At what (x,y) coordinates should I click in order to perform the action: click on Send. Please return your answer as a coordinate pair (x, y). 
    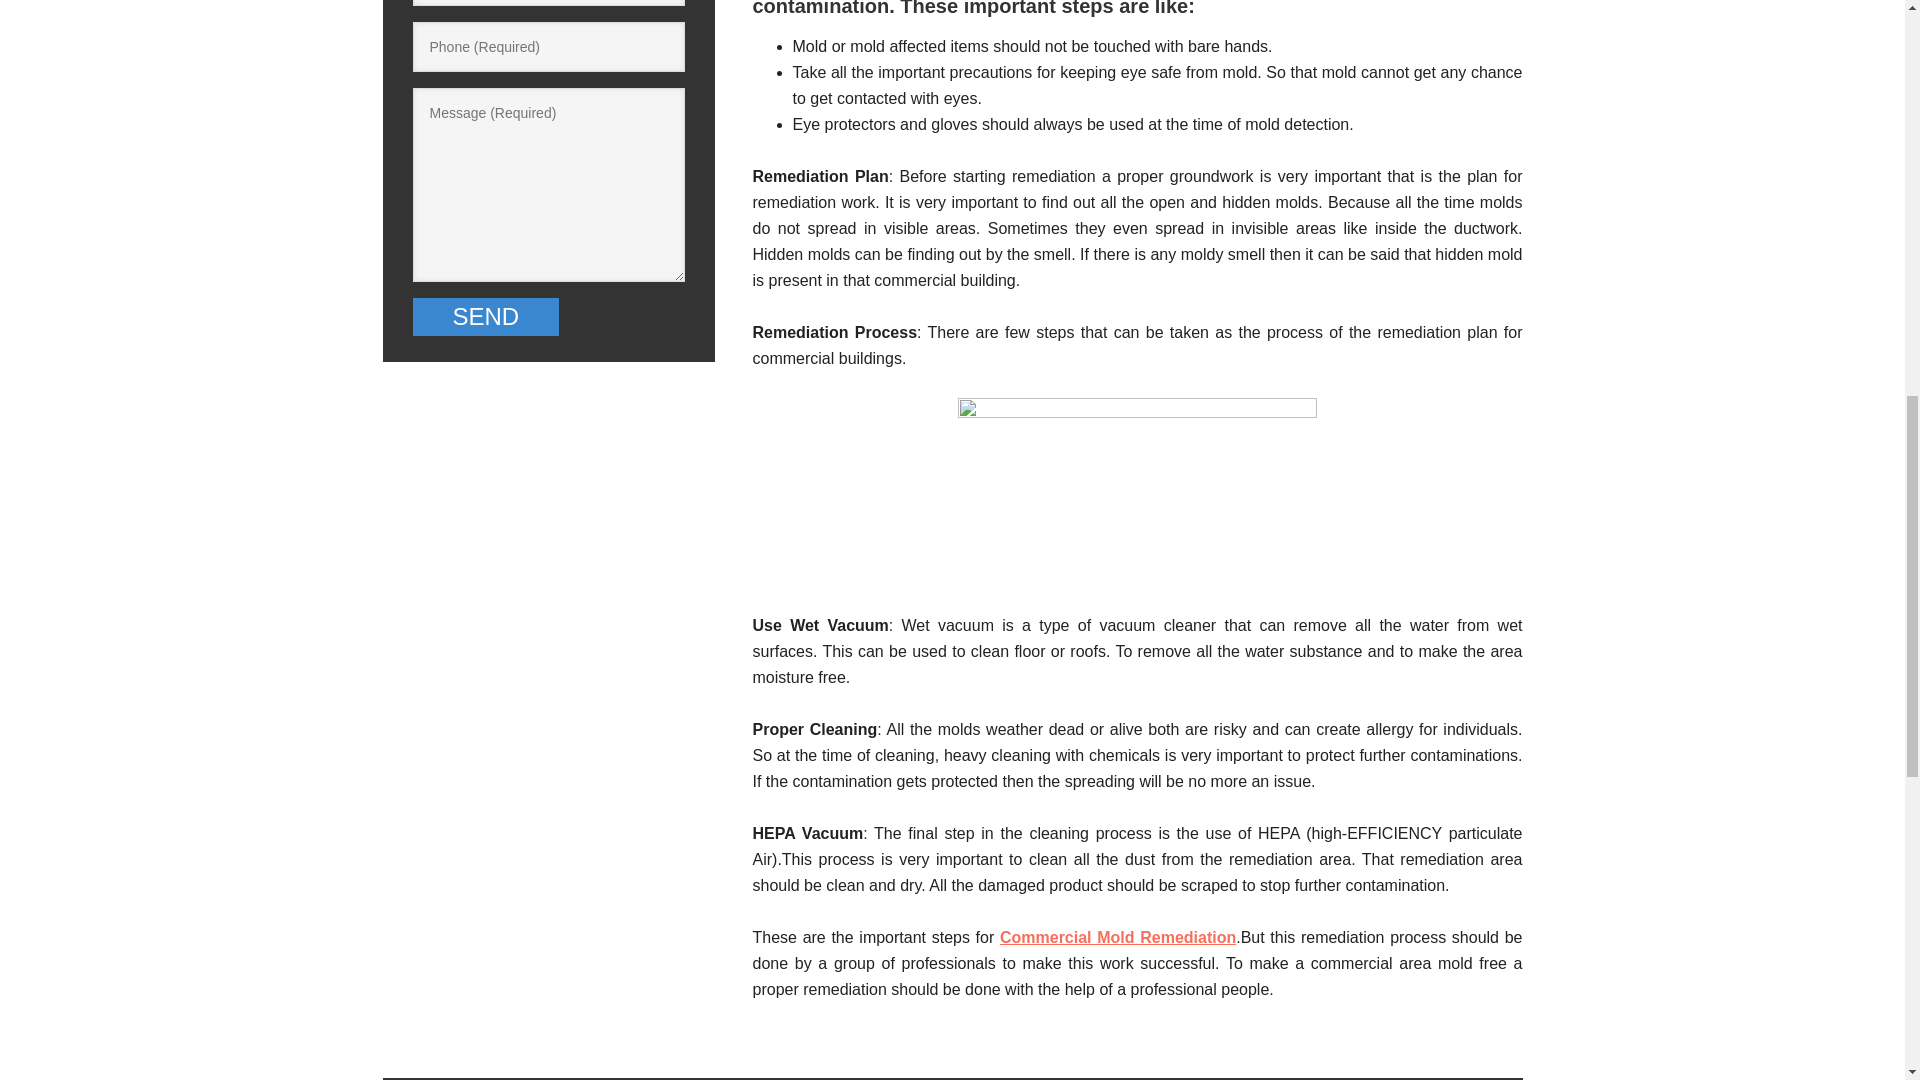
    Looking at the image, I should click on (485, 316).